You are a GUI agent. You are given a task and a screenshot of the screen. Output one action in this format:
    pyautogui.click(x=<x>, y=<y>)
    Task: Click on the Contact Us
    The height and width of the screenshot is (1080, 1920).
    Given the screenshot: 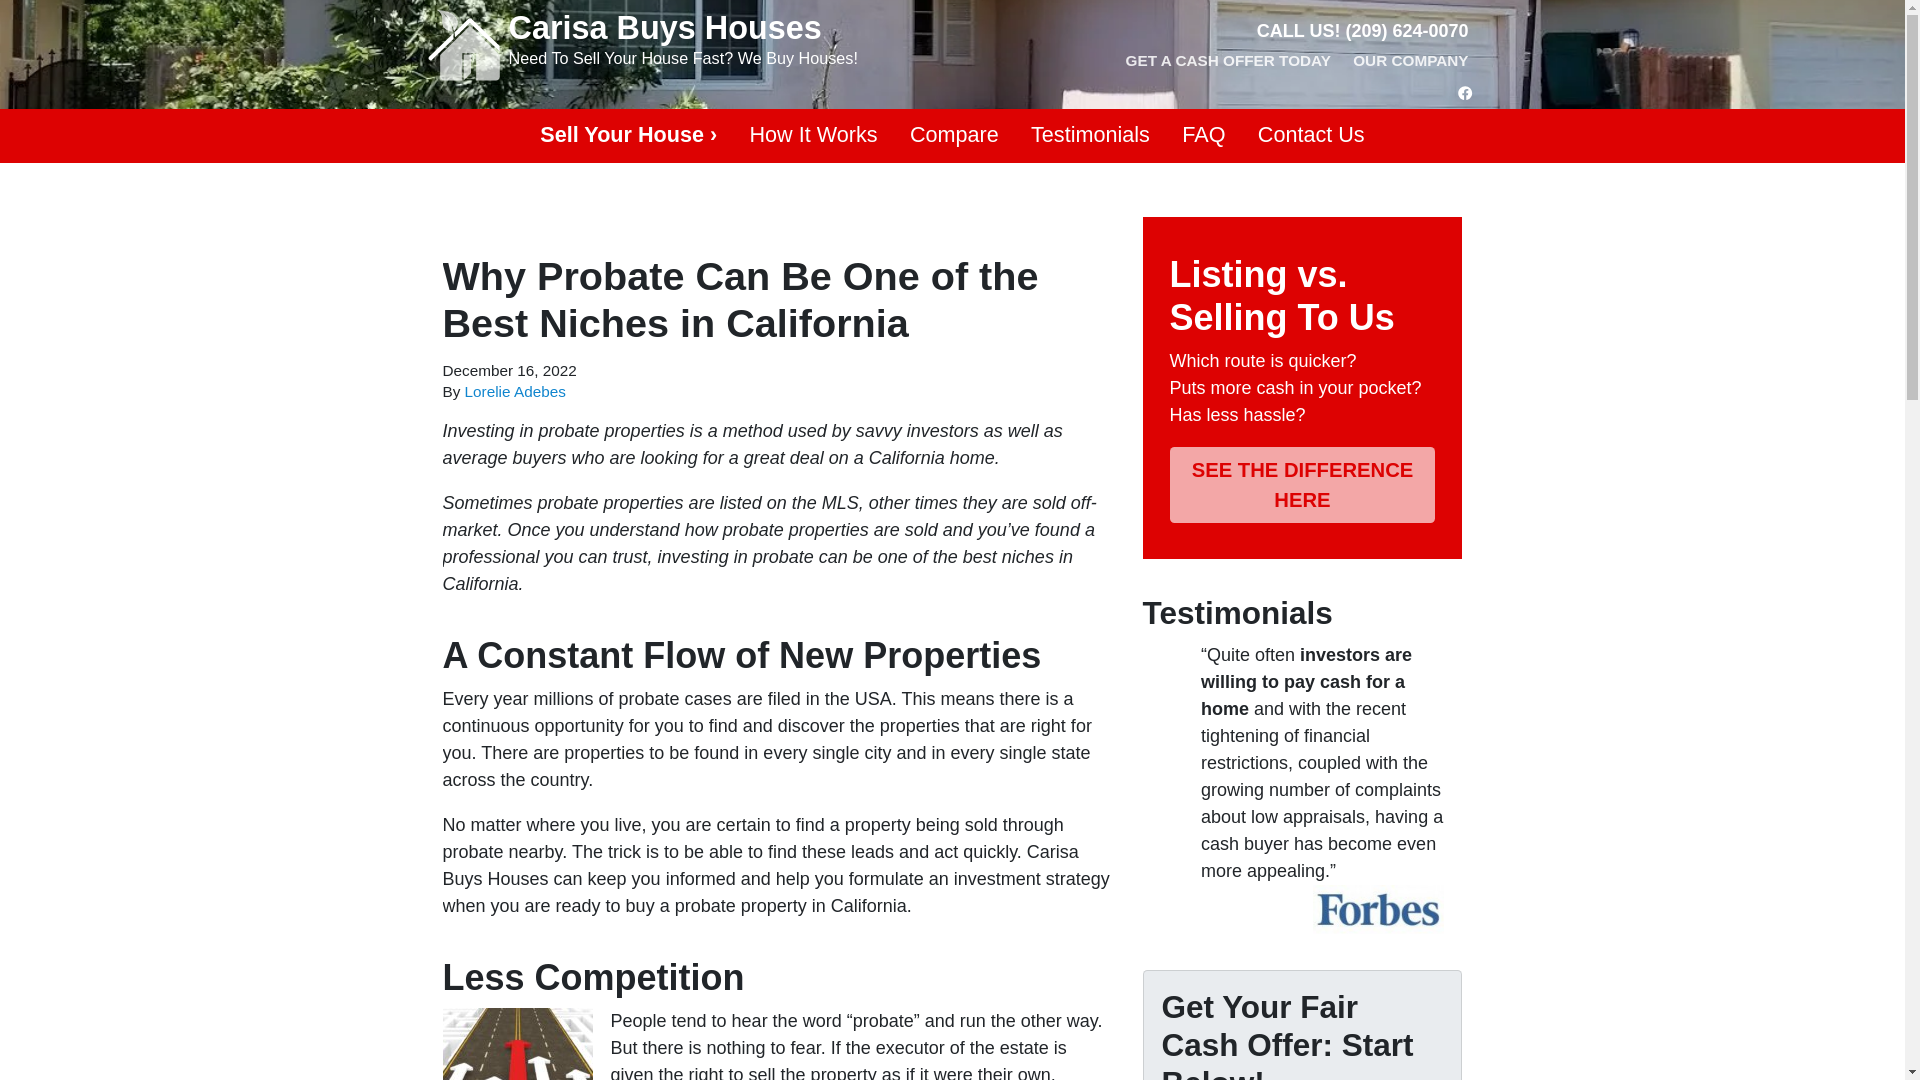 What is the action you would take?
    pyautogui.click(x=1311, y=136)
    